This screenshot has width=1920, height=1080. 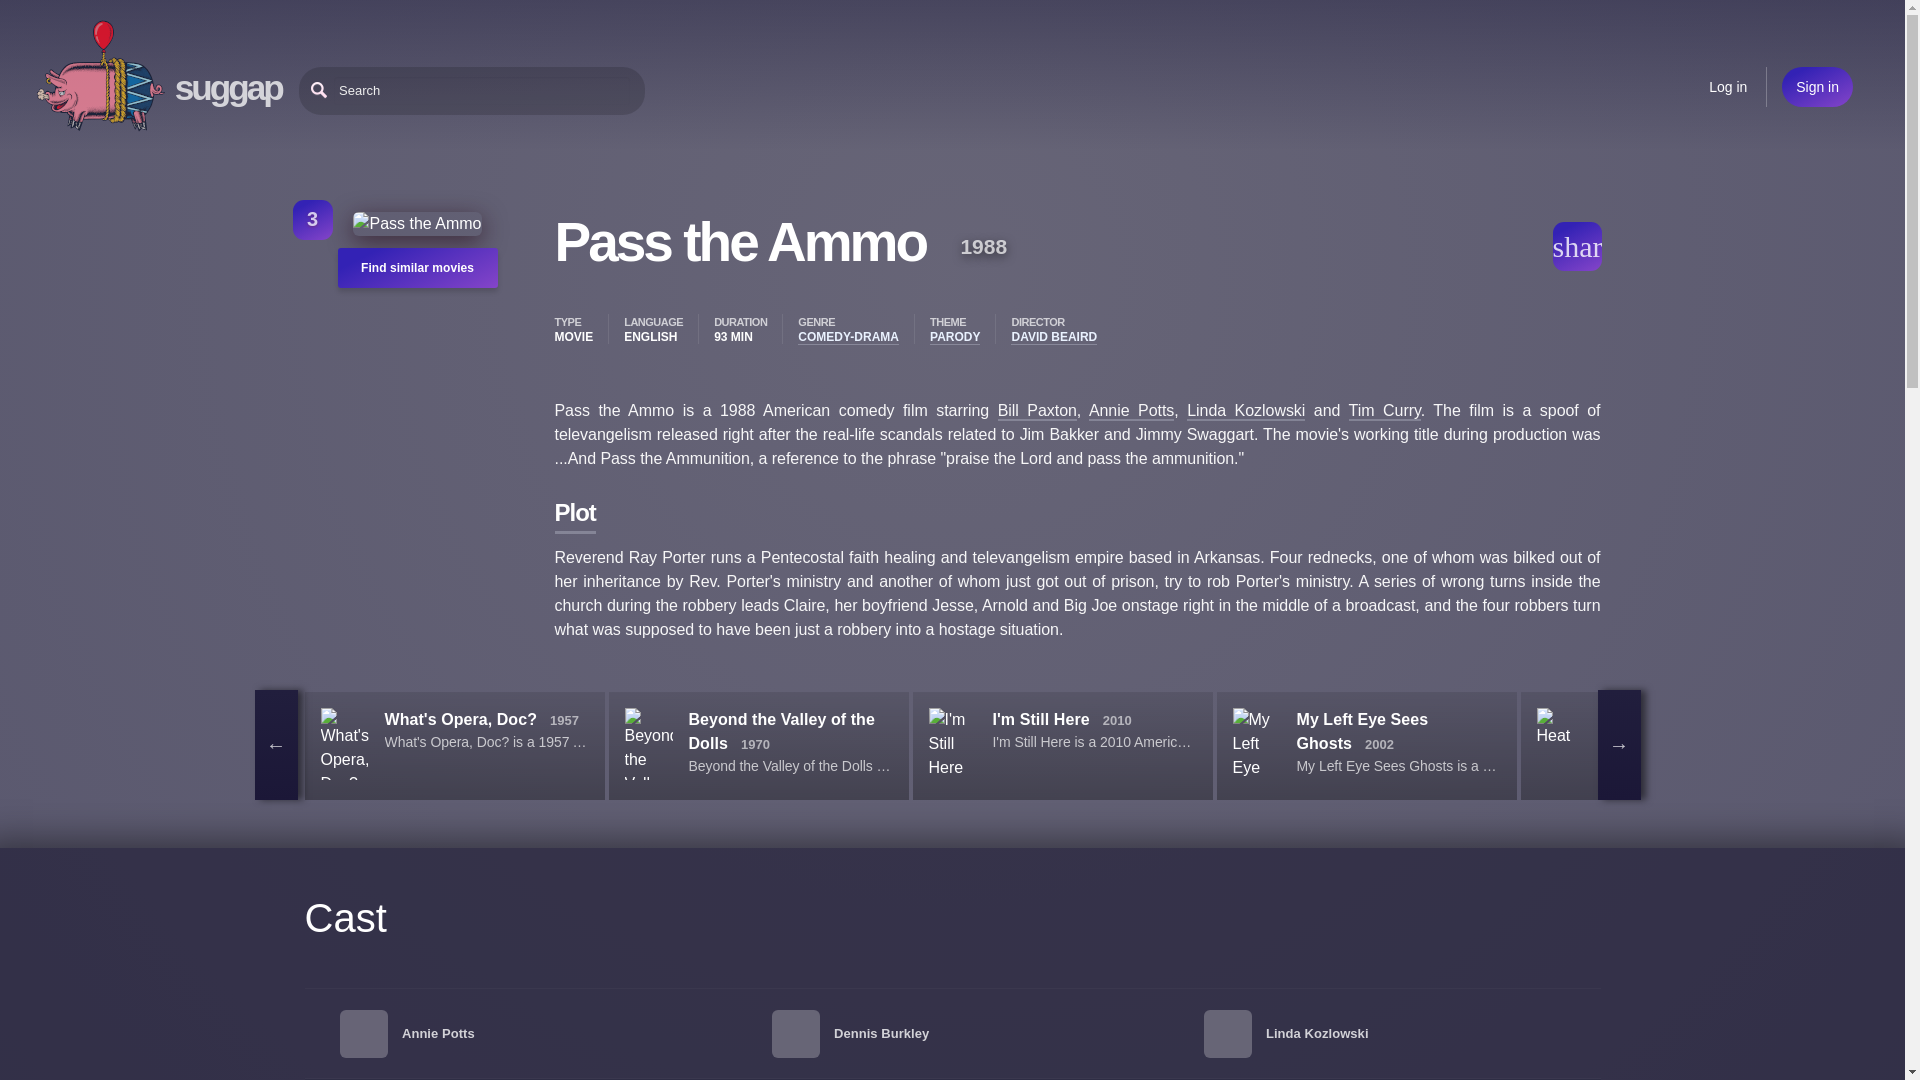 I want to click on Find similar movies, so click(x=417, y=268).